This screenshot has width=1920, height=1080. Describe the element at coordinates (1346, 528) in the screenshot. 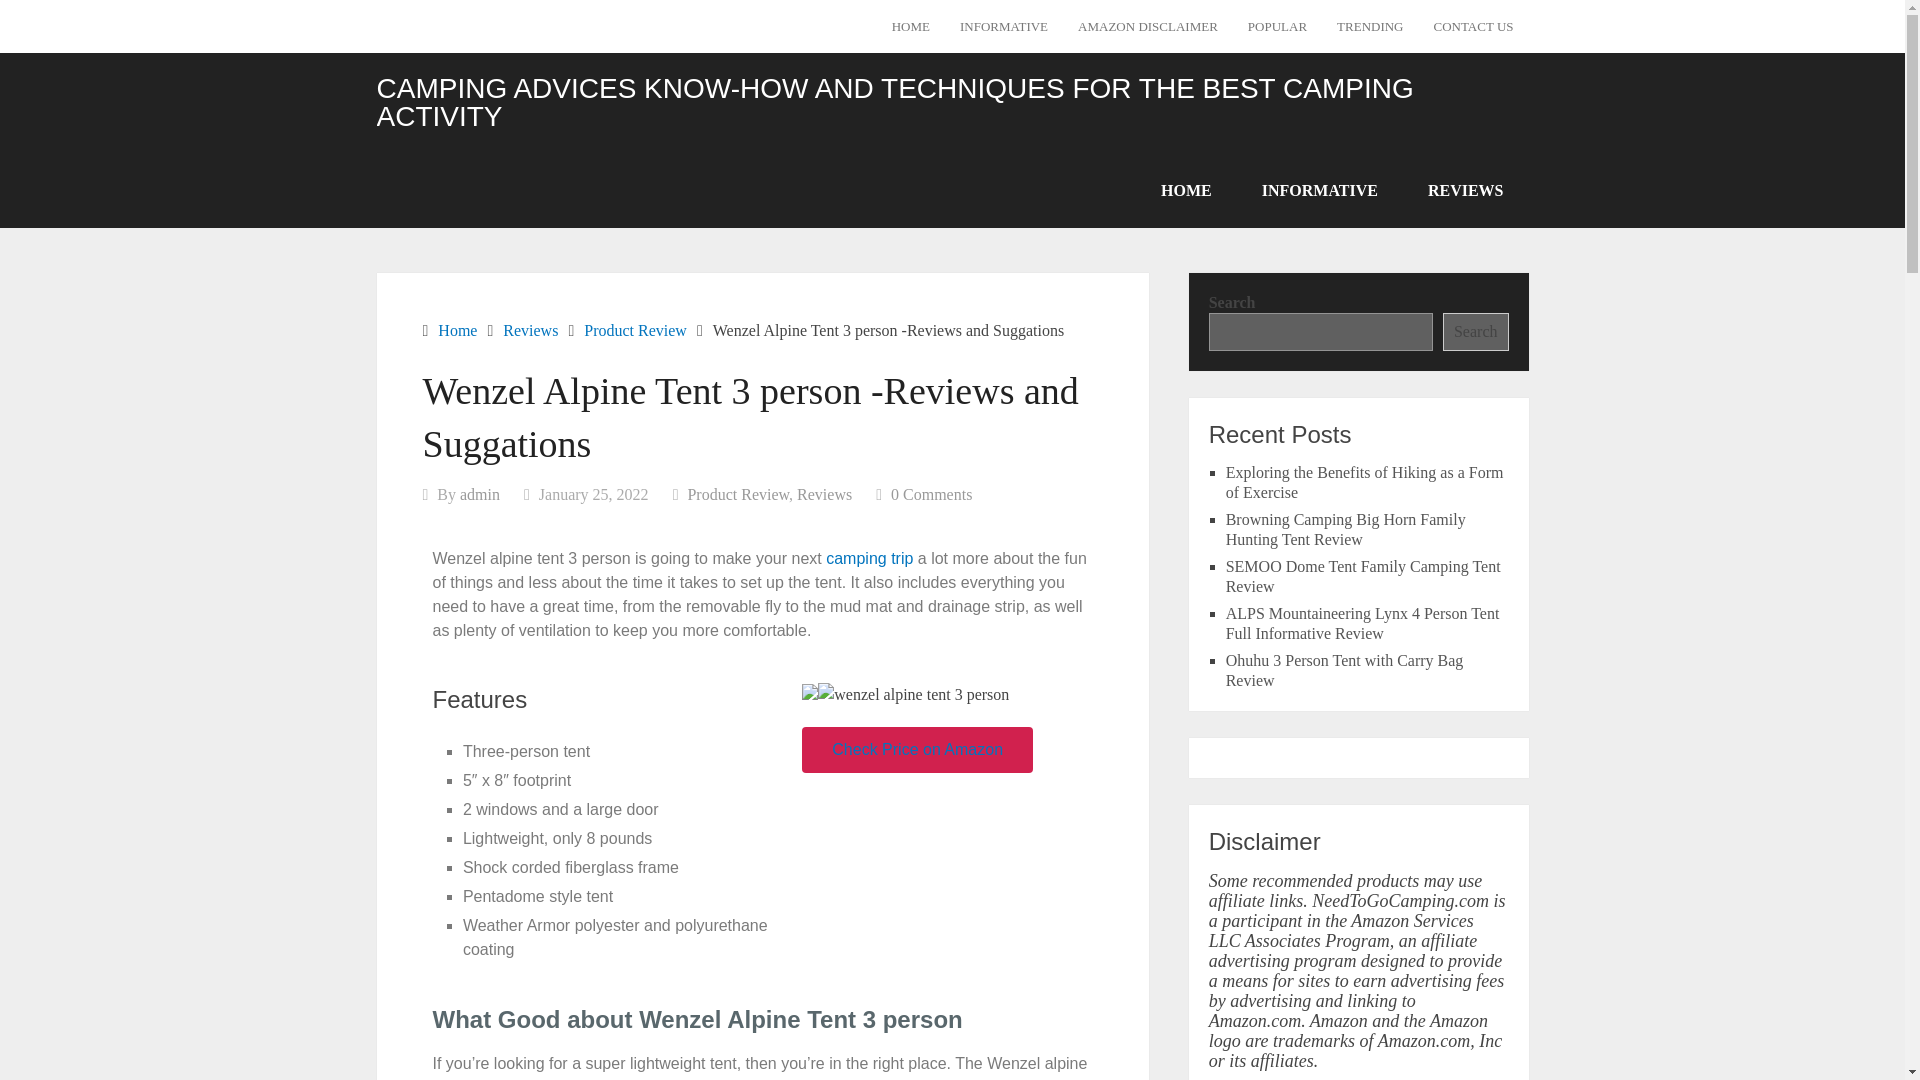

I see `Browning Camping Big Horn Family Hunting Tent Review` at that location.